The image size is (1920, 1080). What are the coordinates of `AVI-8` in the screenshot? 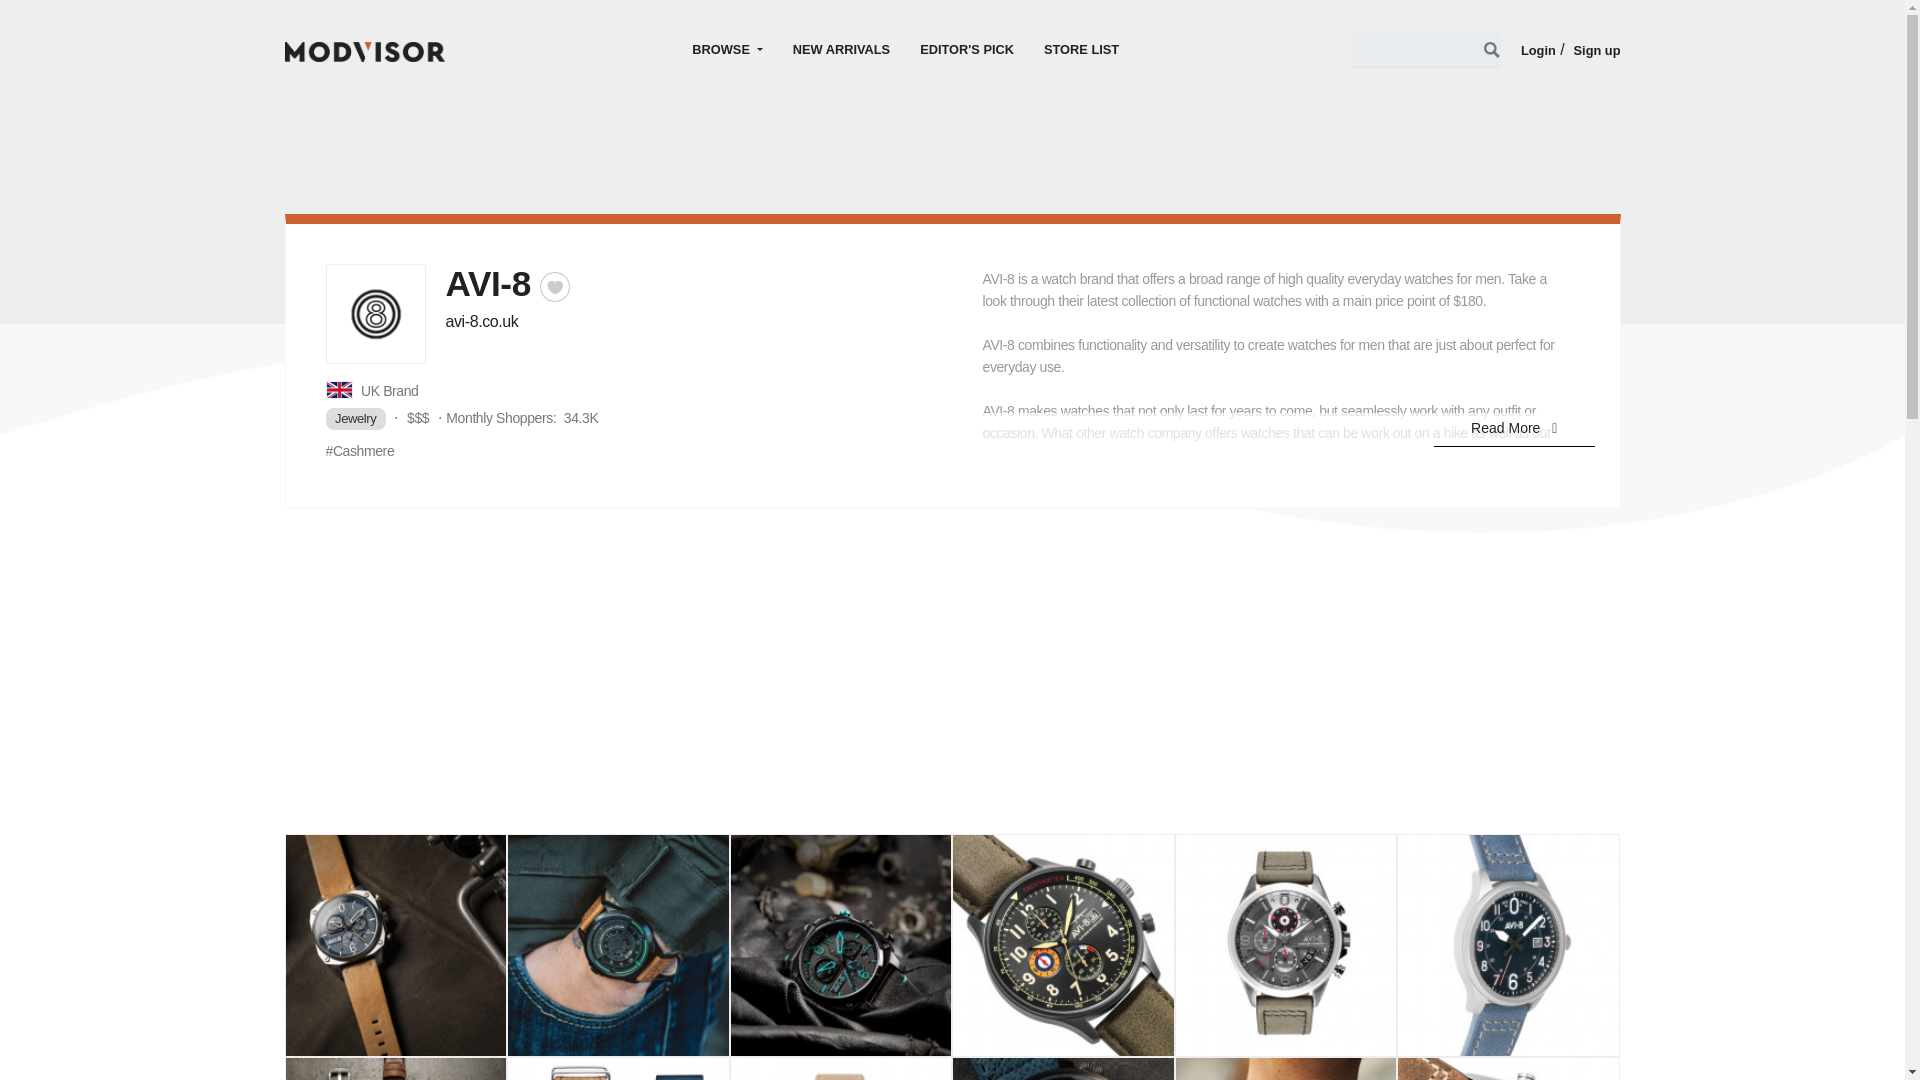 It's located at (1508, 945).